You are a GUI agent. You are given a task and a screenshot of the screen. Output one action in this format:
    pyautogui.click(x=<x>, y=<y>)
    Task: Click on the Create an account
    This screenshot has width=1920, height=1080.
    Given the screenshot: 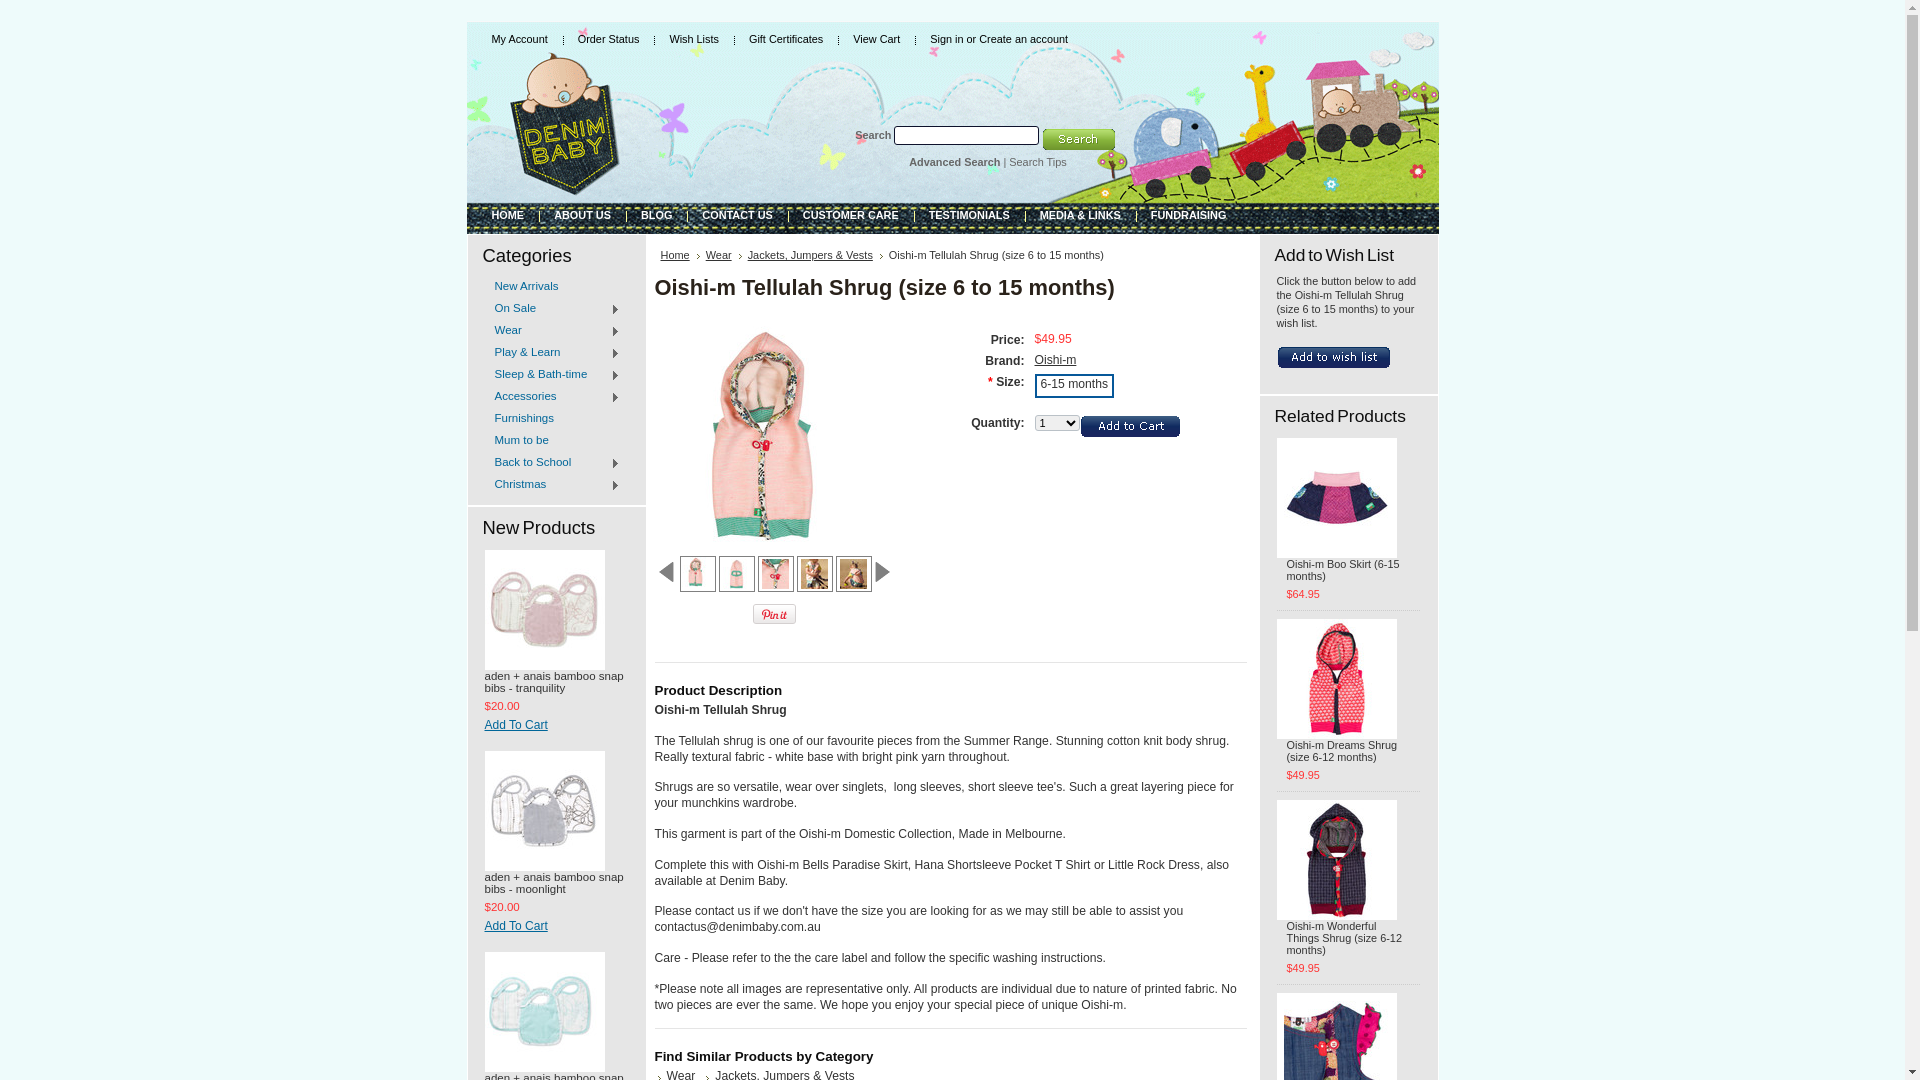 What is the action you would take?
    pyautogui.click(x=1024, y=39)
    